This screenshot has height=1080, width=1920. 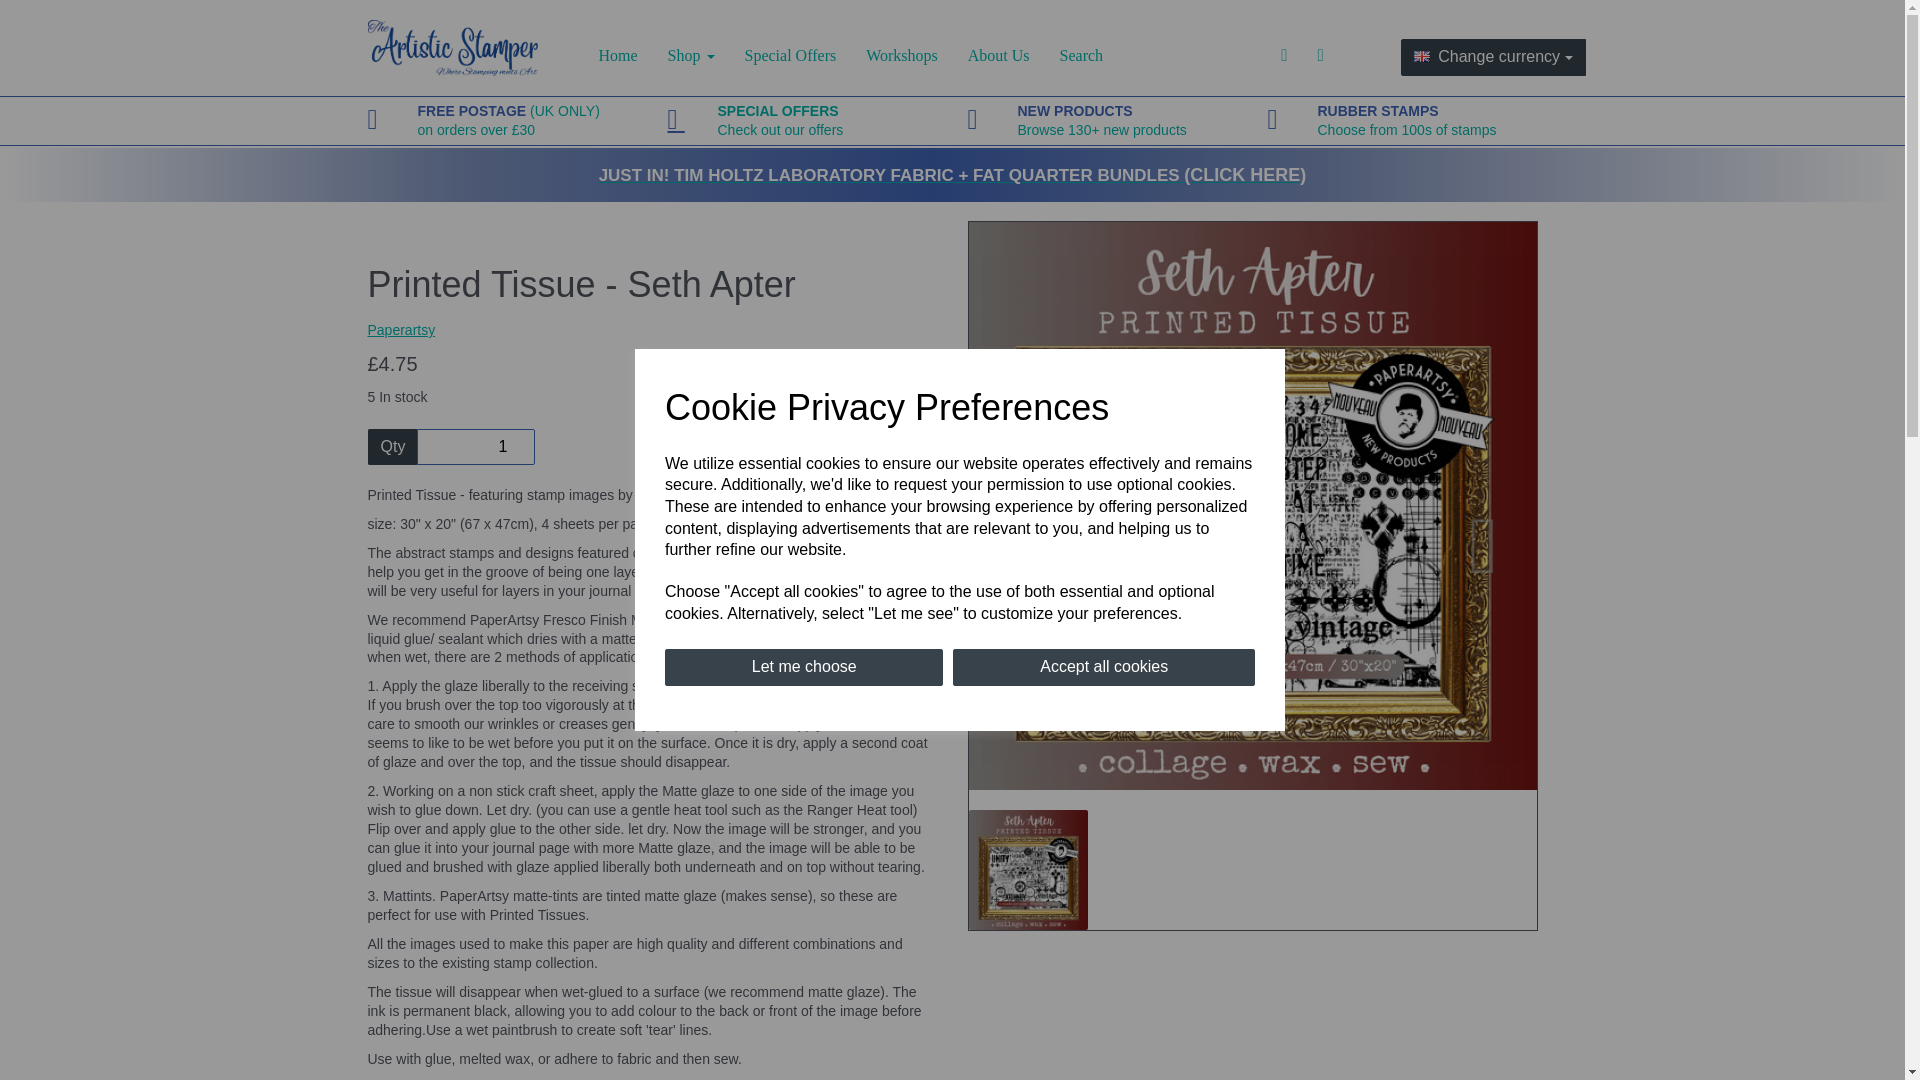 I want to click on 1, so click(x=1104, y=667).